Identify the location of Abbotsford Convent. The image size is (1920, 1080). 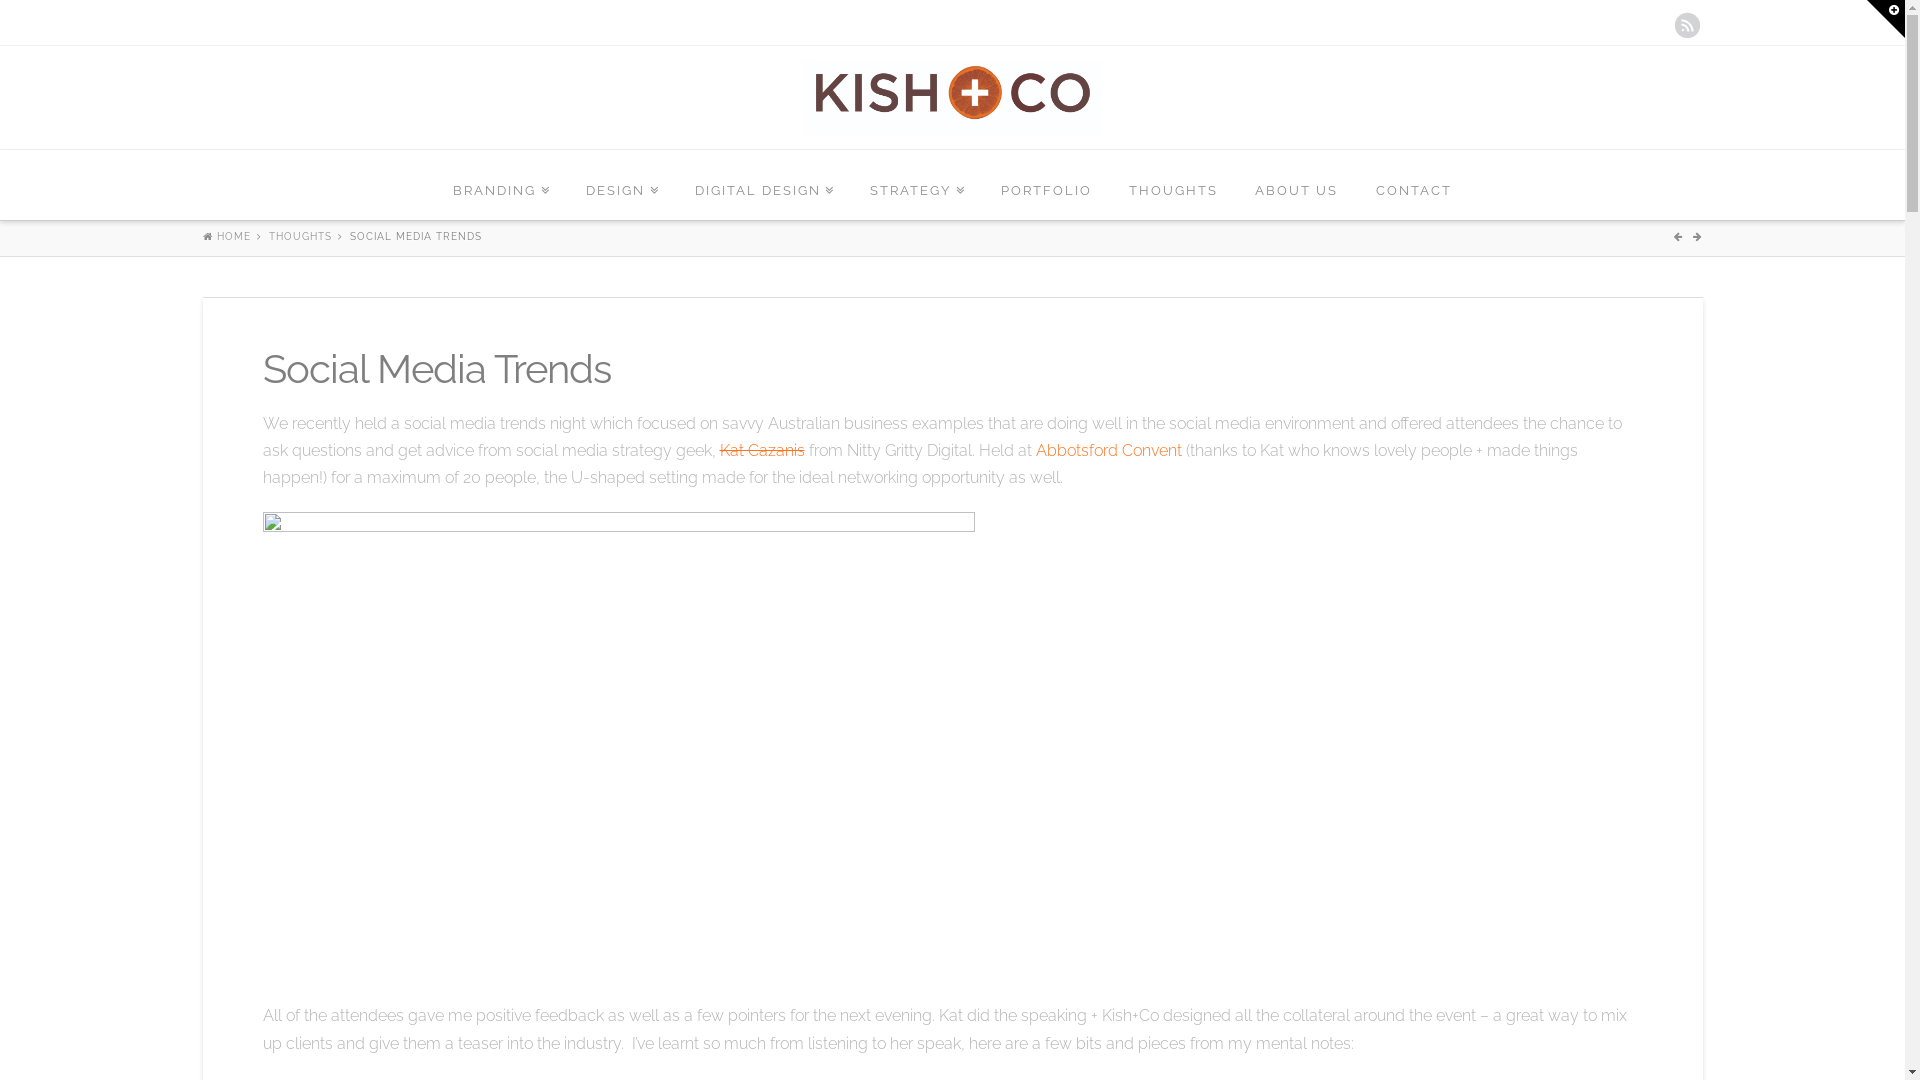
(1109, 450).